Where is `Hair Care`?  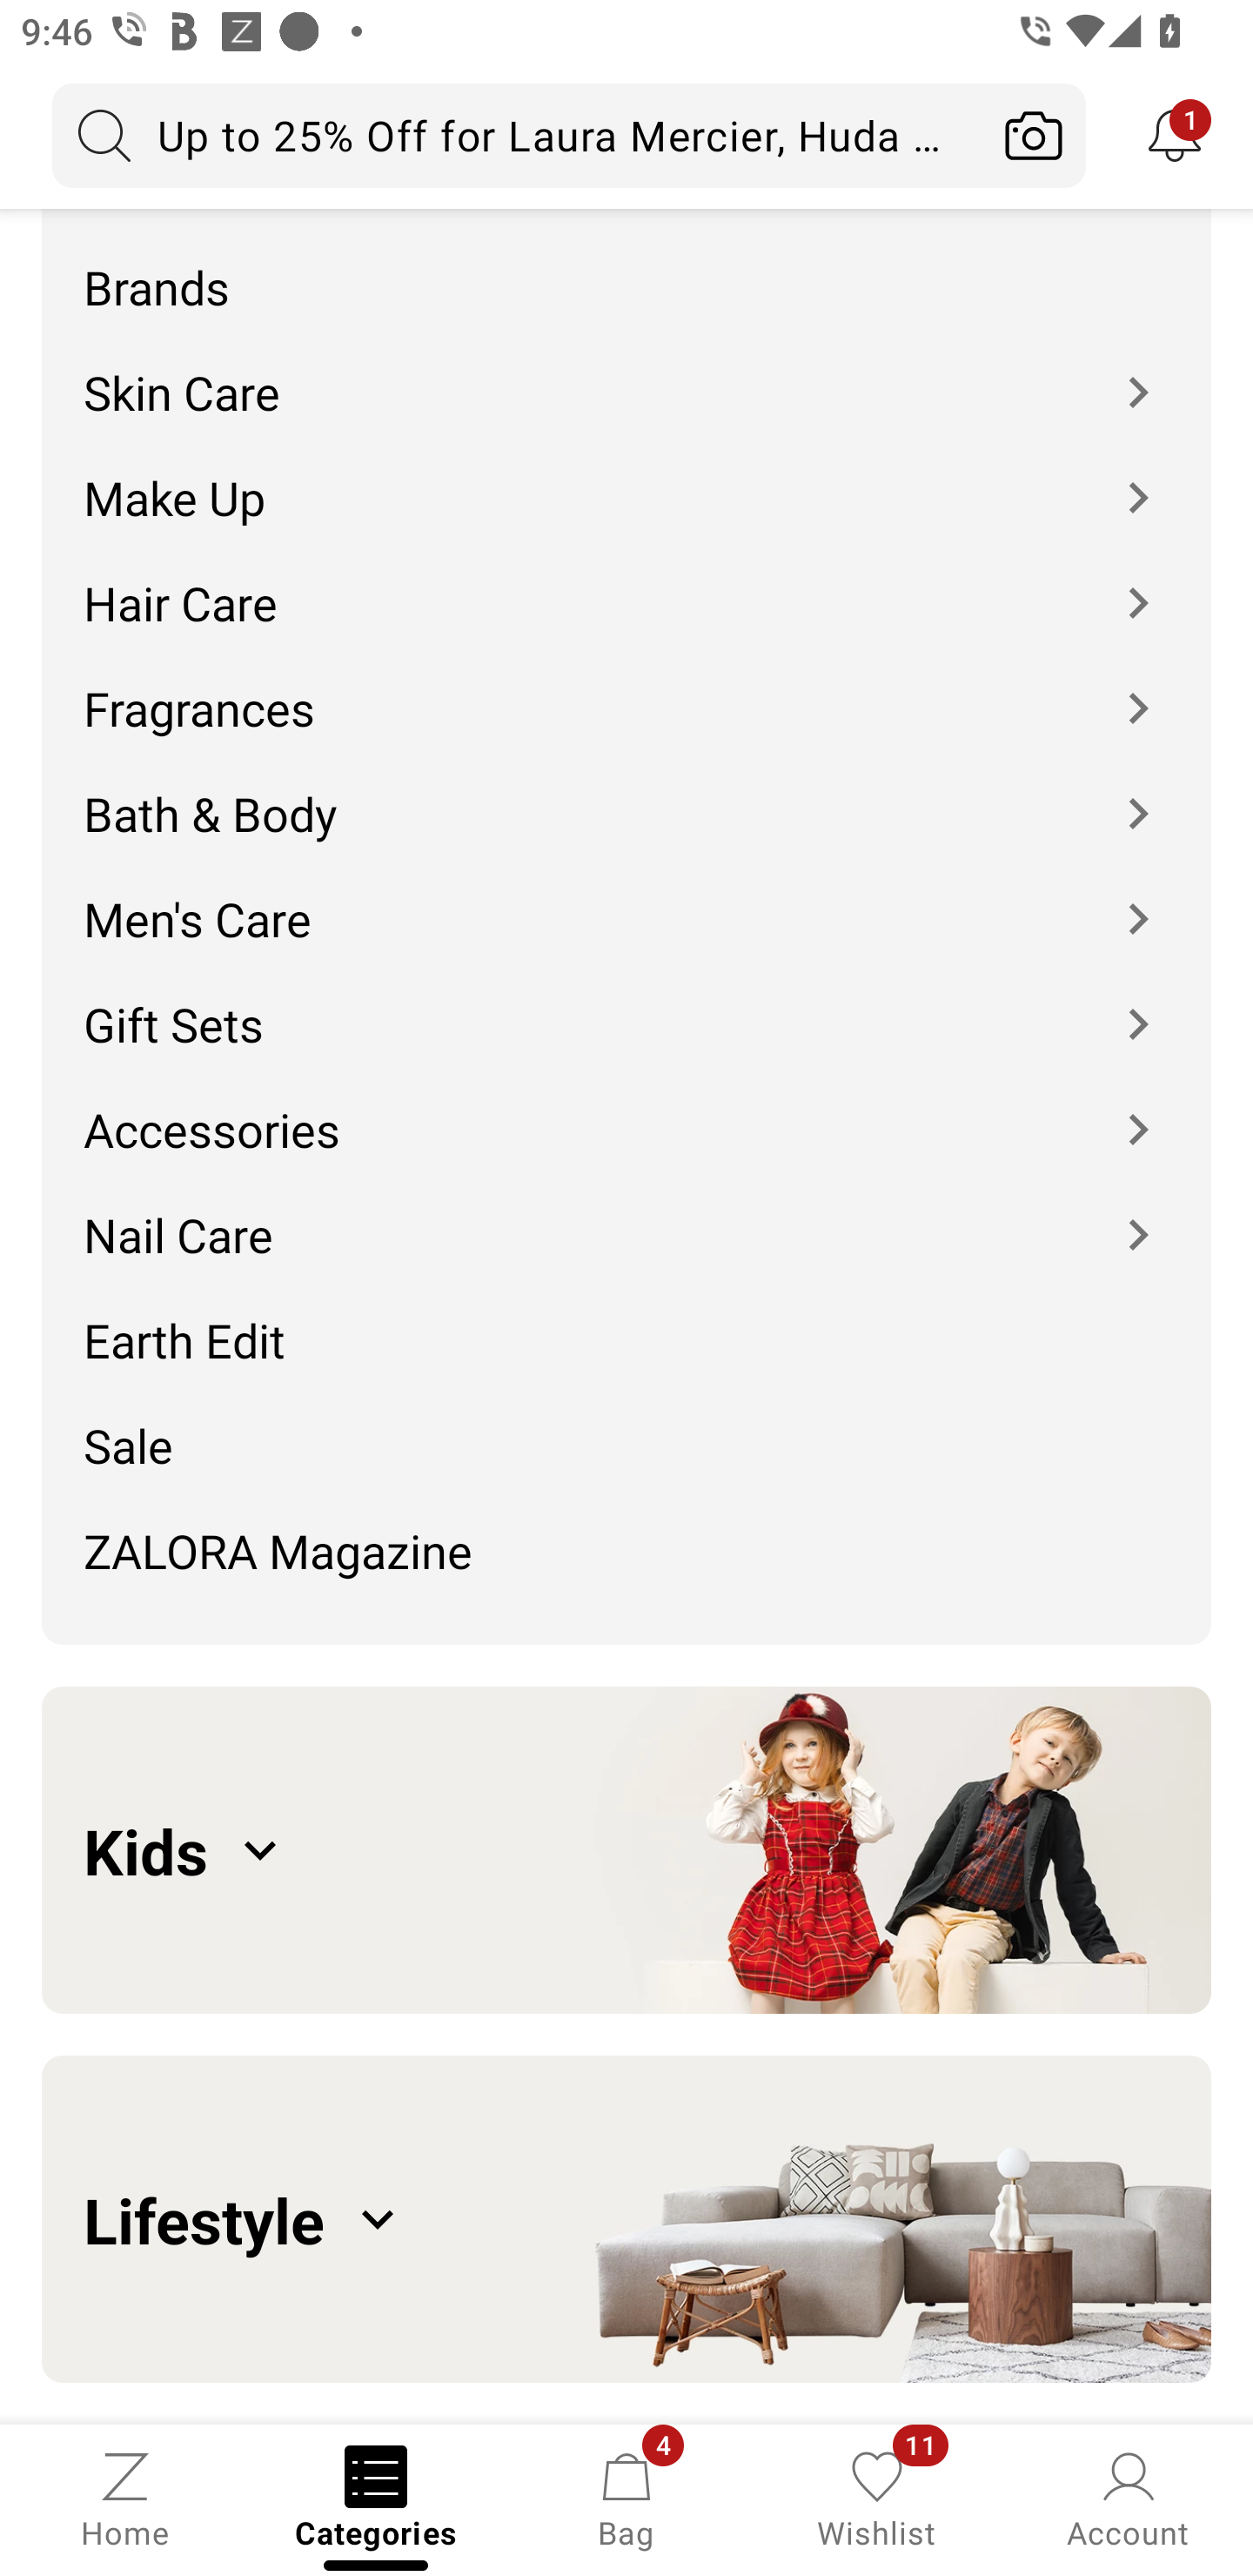 Hair Care is located at coordinates (626, 580).